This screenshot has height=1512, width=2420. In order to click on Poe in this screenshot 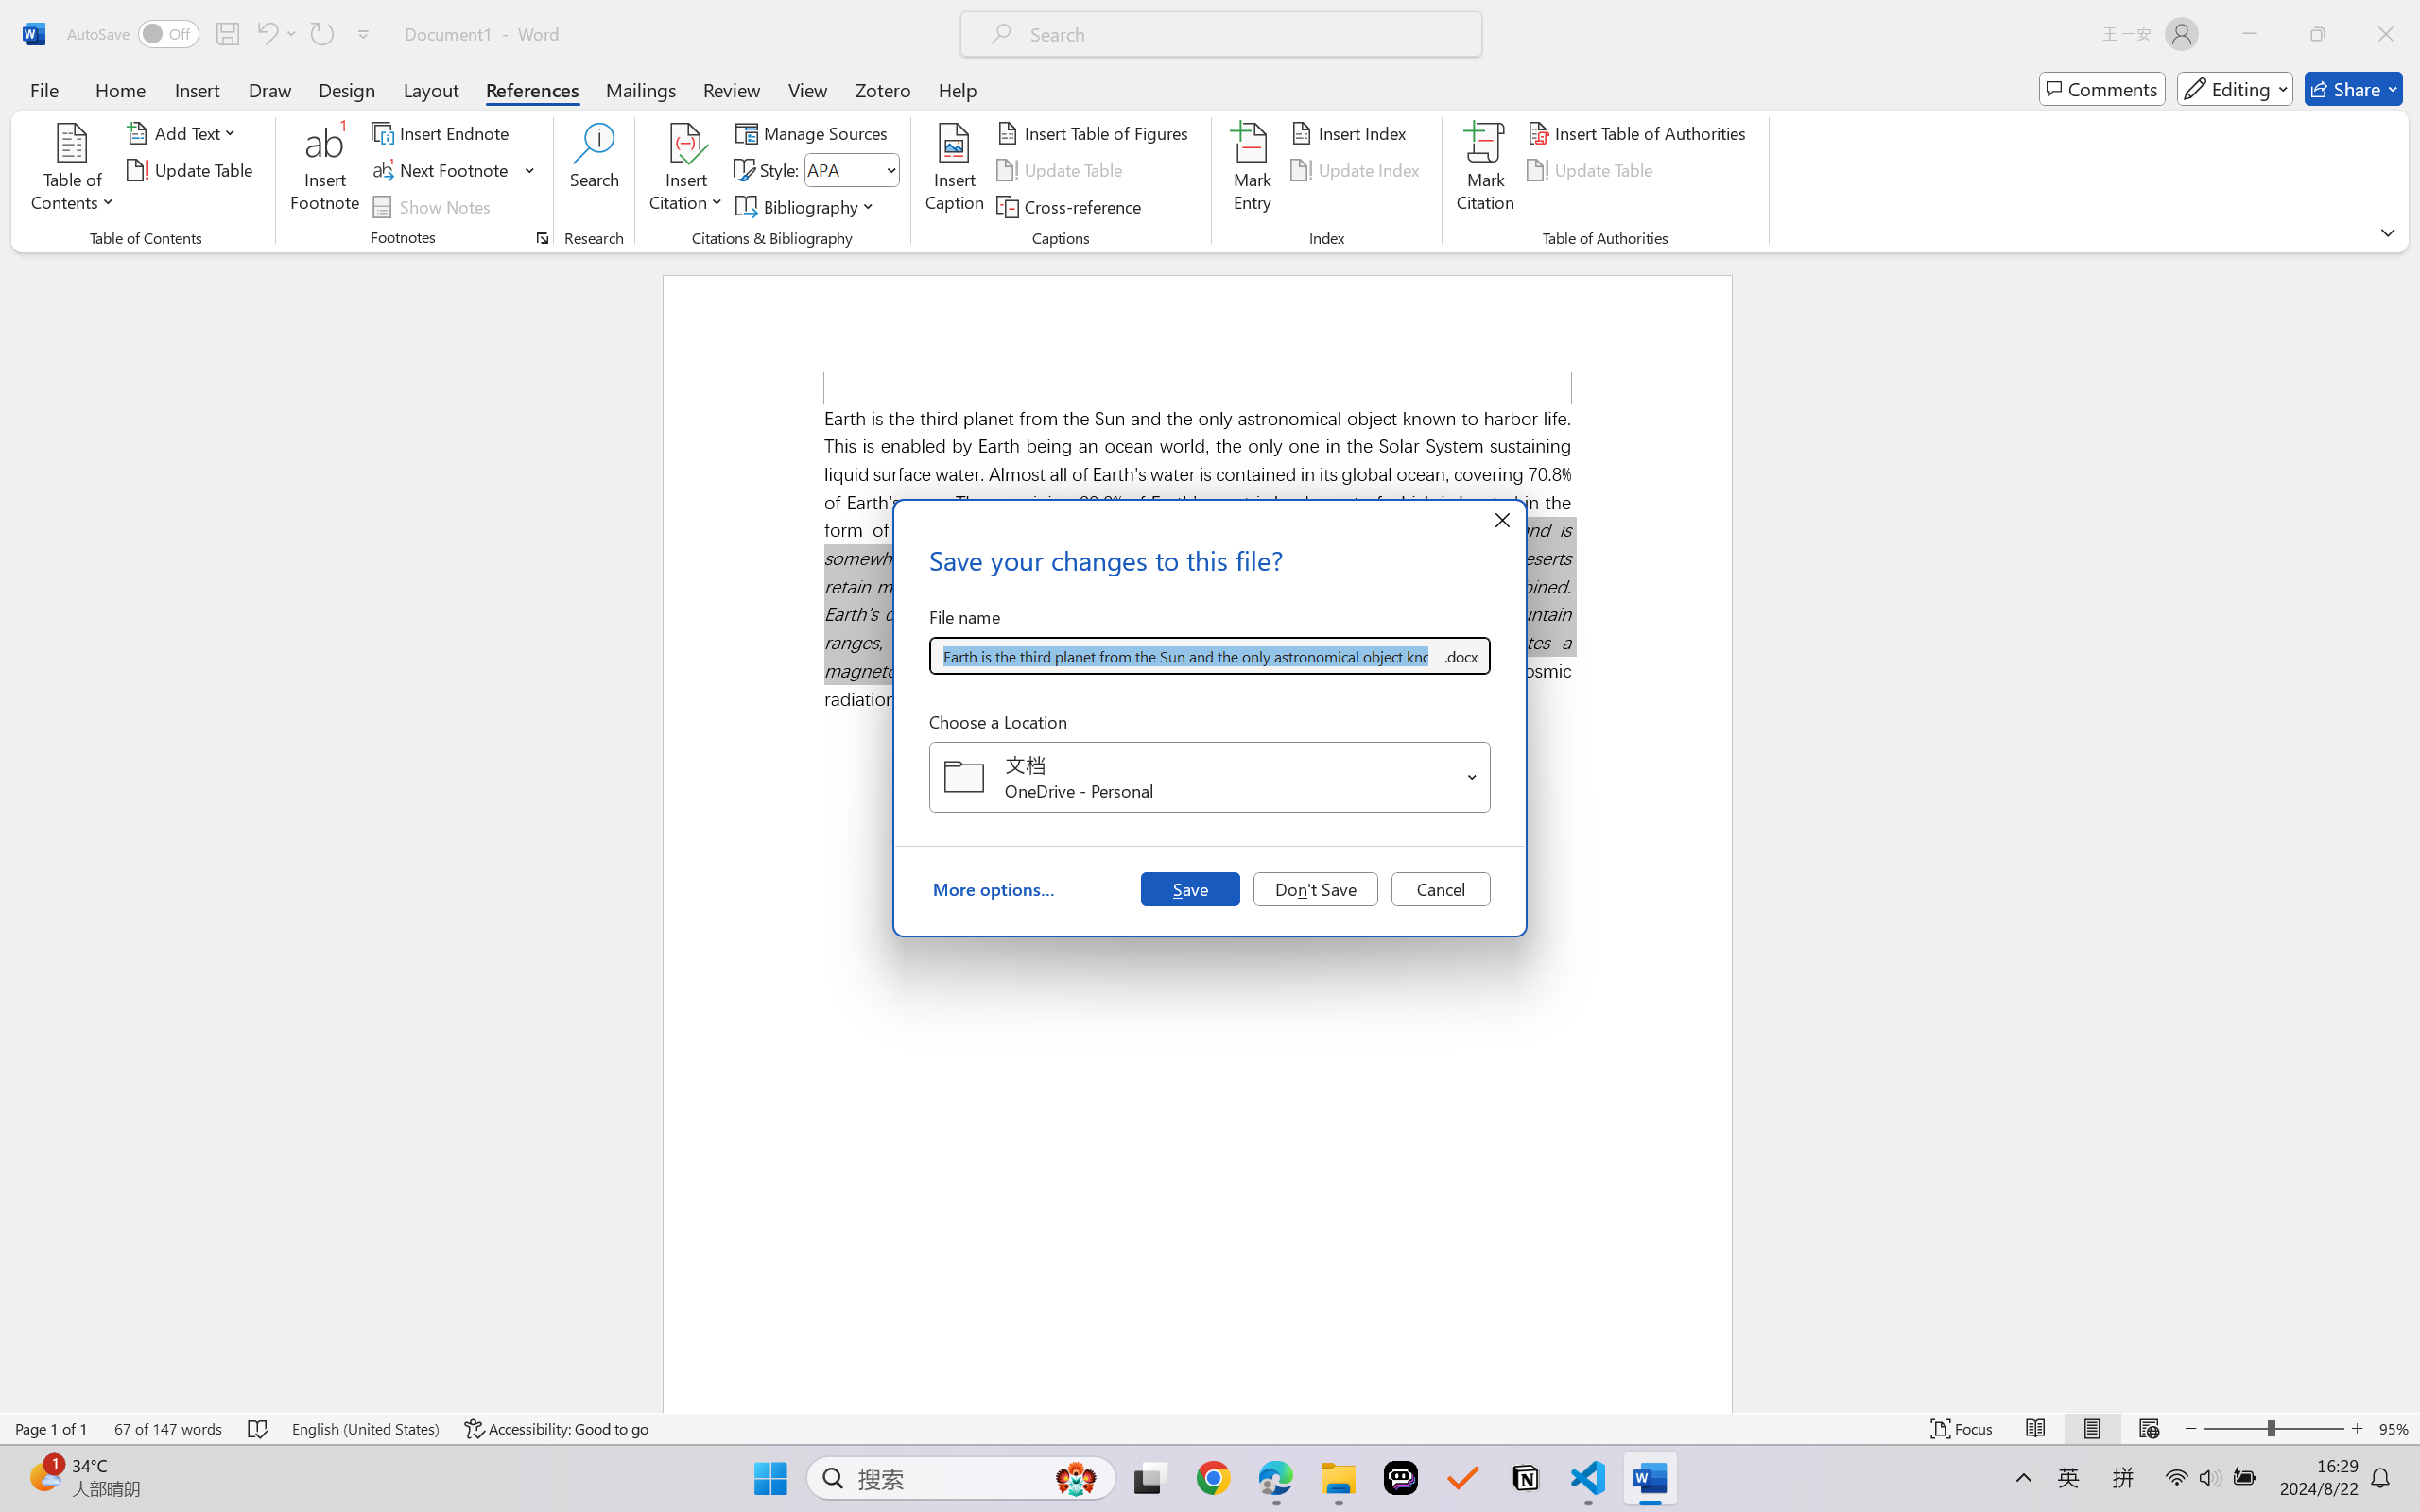, I will do `click(1401, 1478)`.